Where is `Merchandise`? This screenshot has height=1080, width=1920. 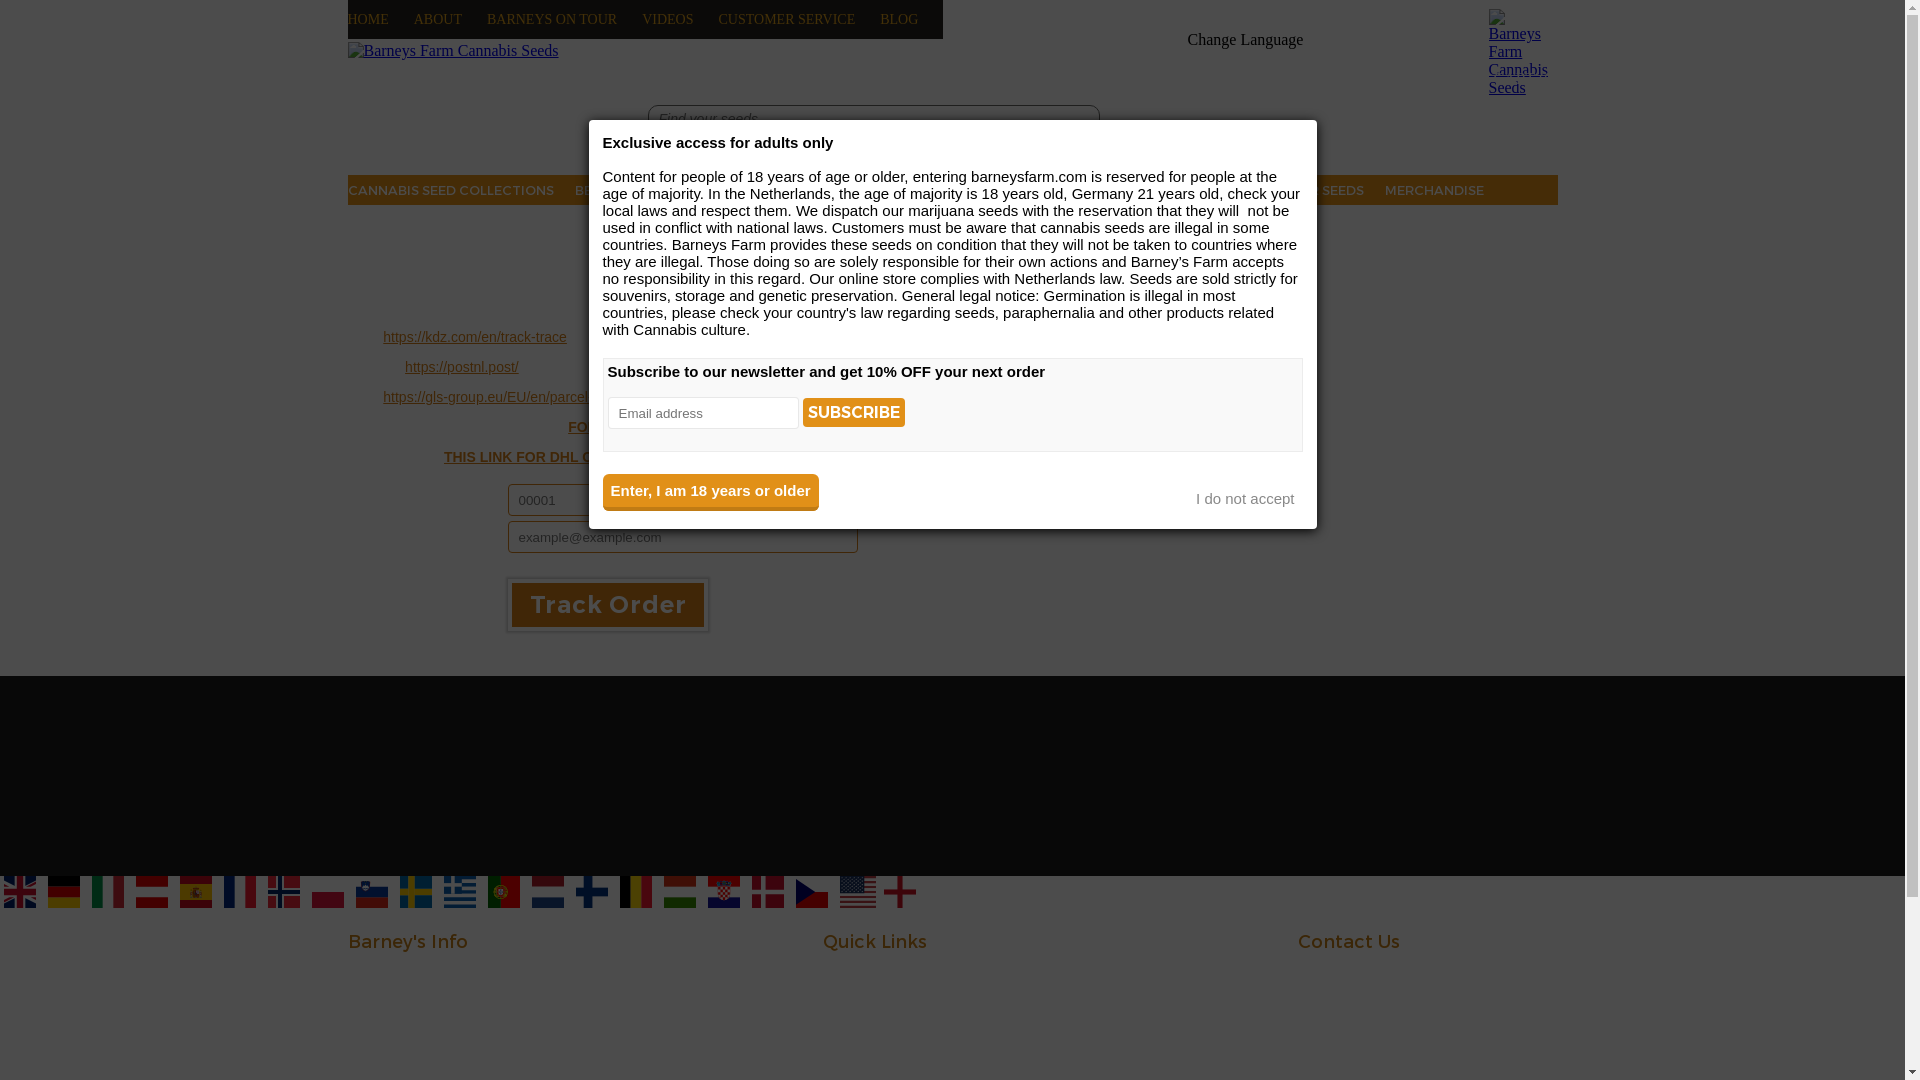
Merchandise is located at coordinates (688, 995).